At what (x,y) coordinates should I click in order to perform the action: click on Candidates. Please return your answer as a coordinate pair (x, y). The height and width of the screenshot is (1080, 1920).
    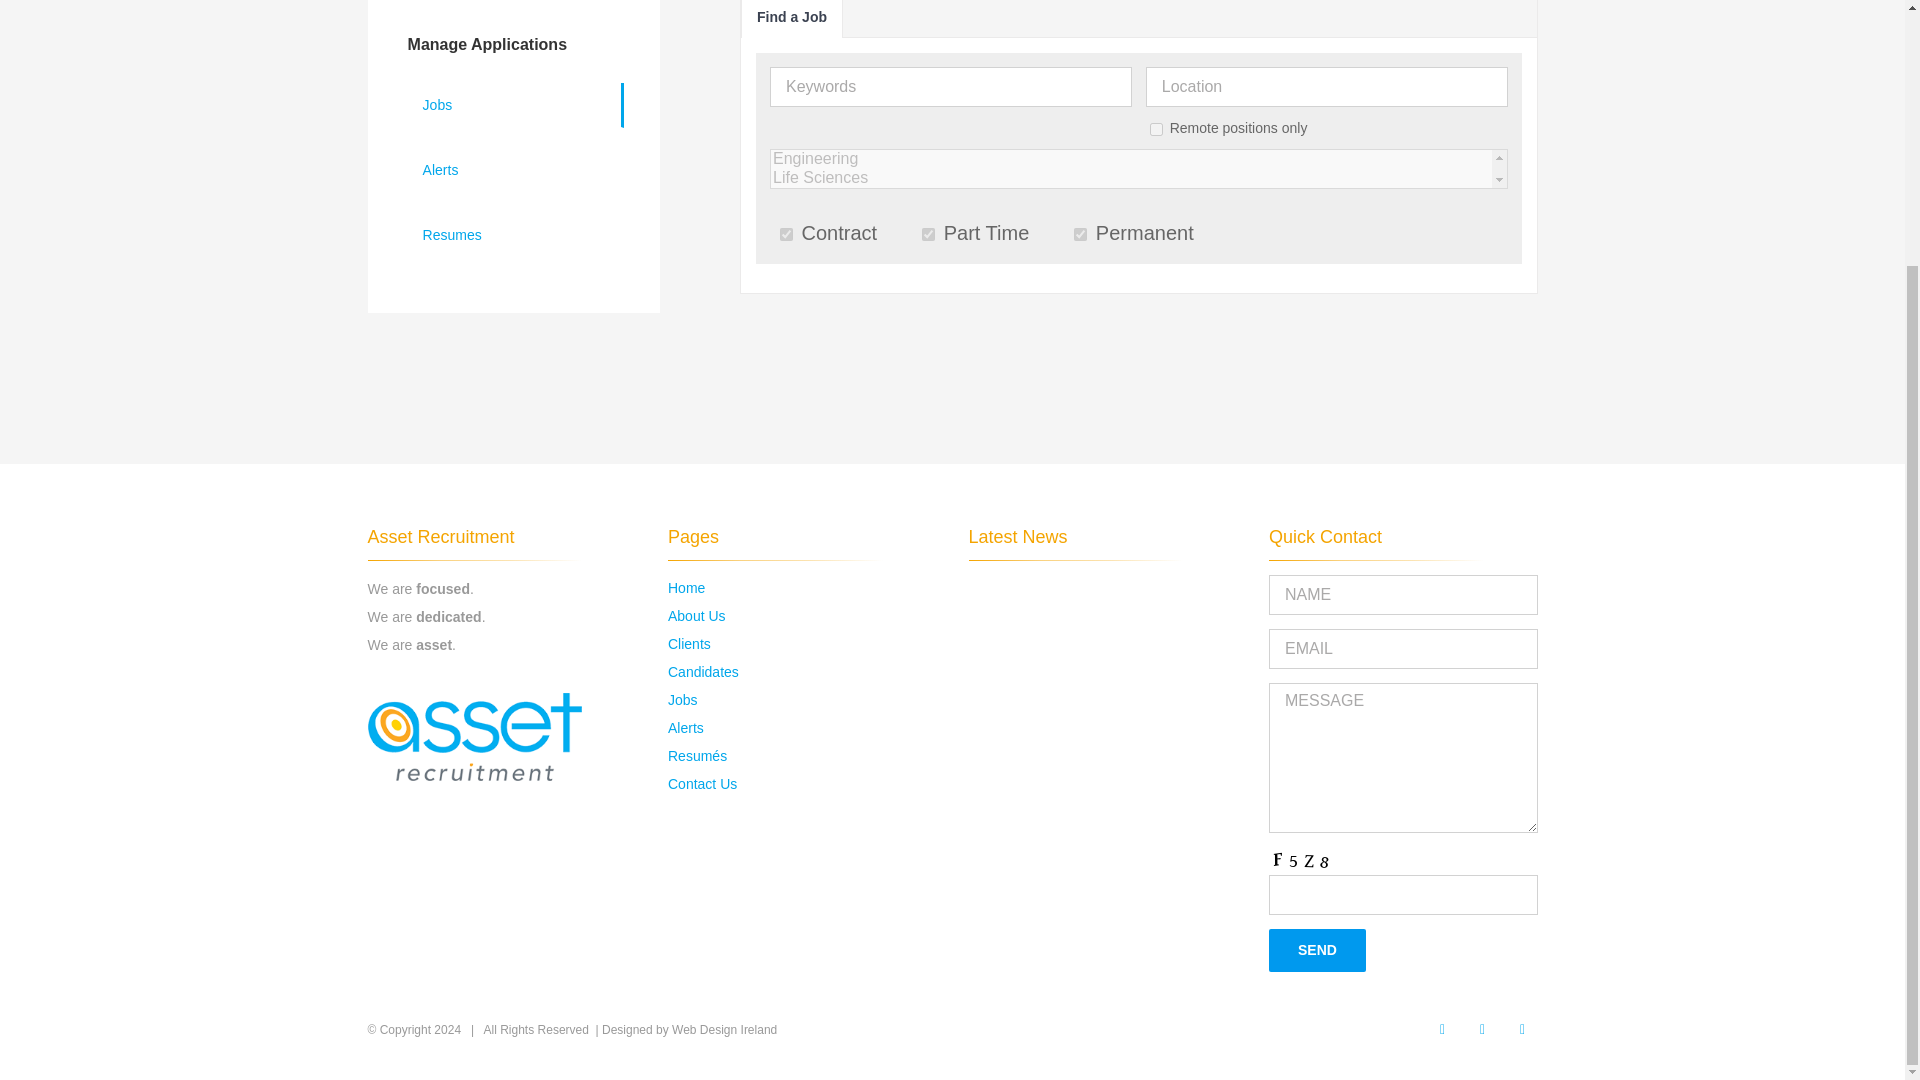
    Looking at the image, I should click on (704, 672).